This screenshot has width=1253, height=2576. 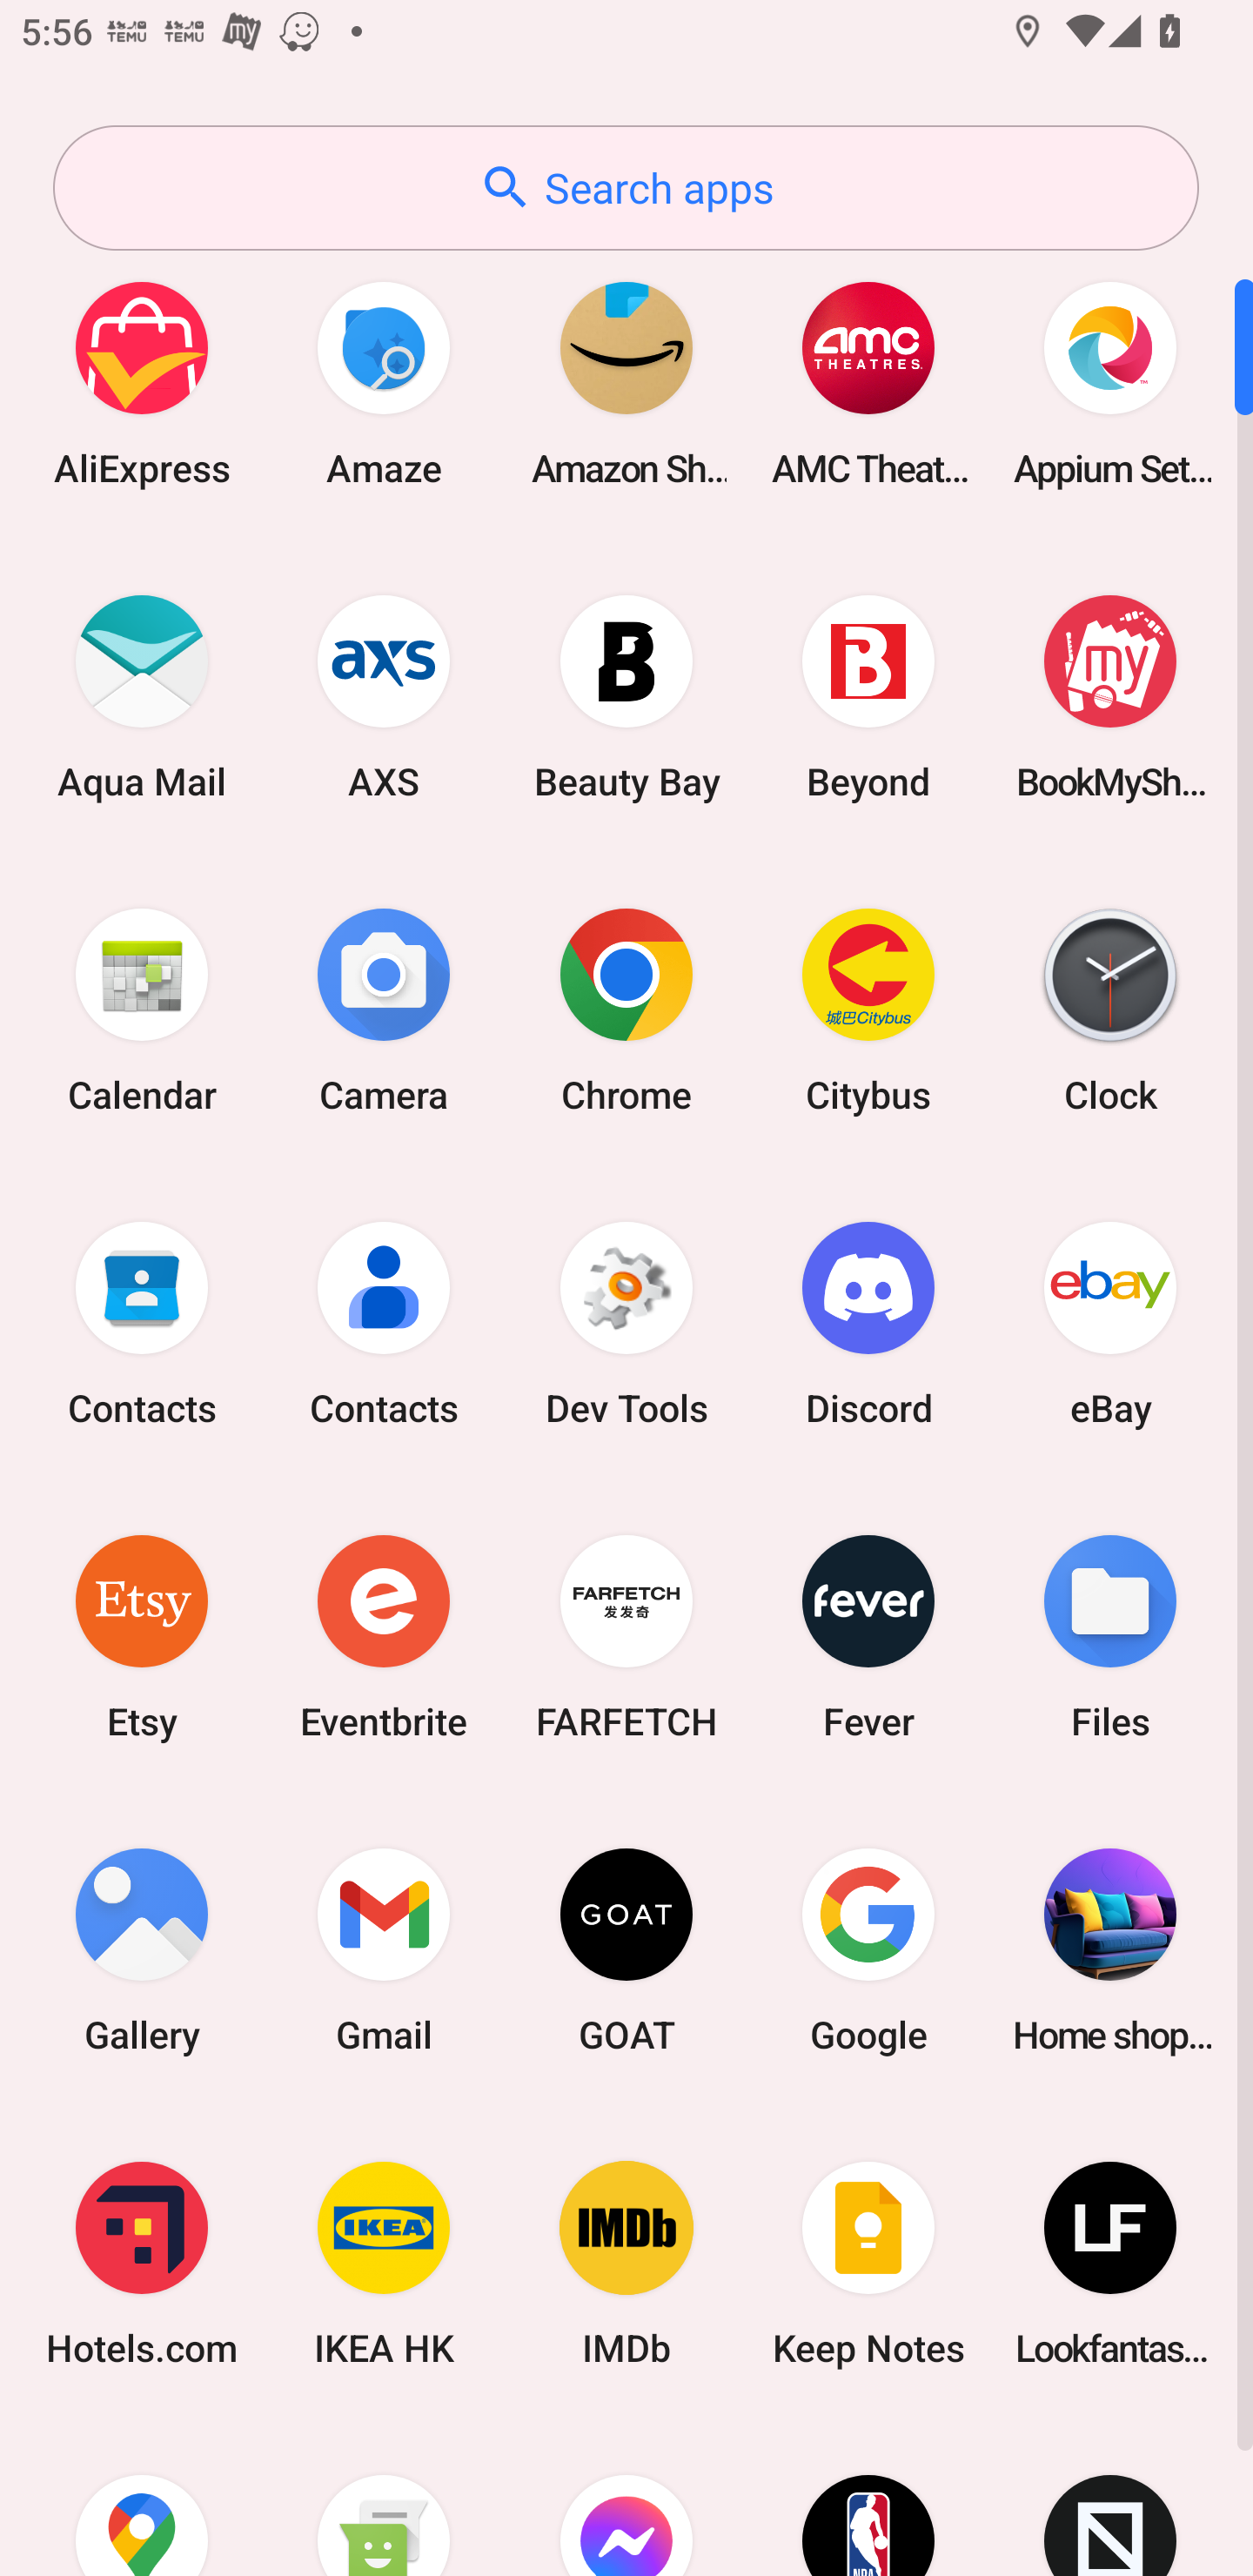 I want to click on Files, so click(x=1110, y=1636).